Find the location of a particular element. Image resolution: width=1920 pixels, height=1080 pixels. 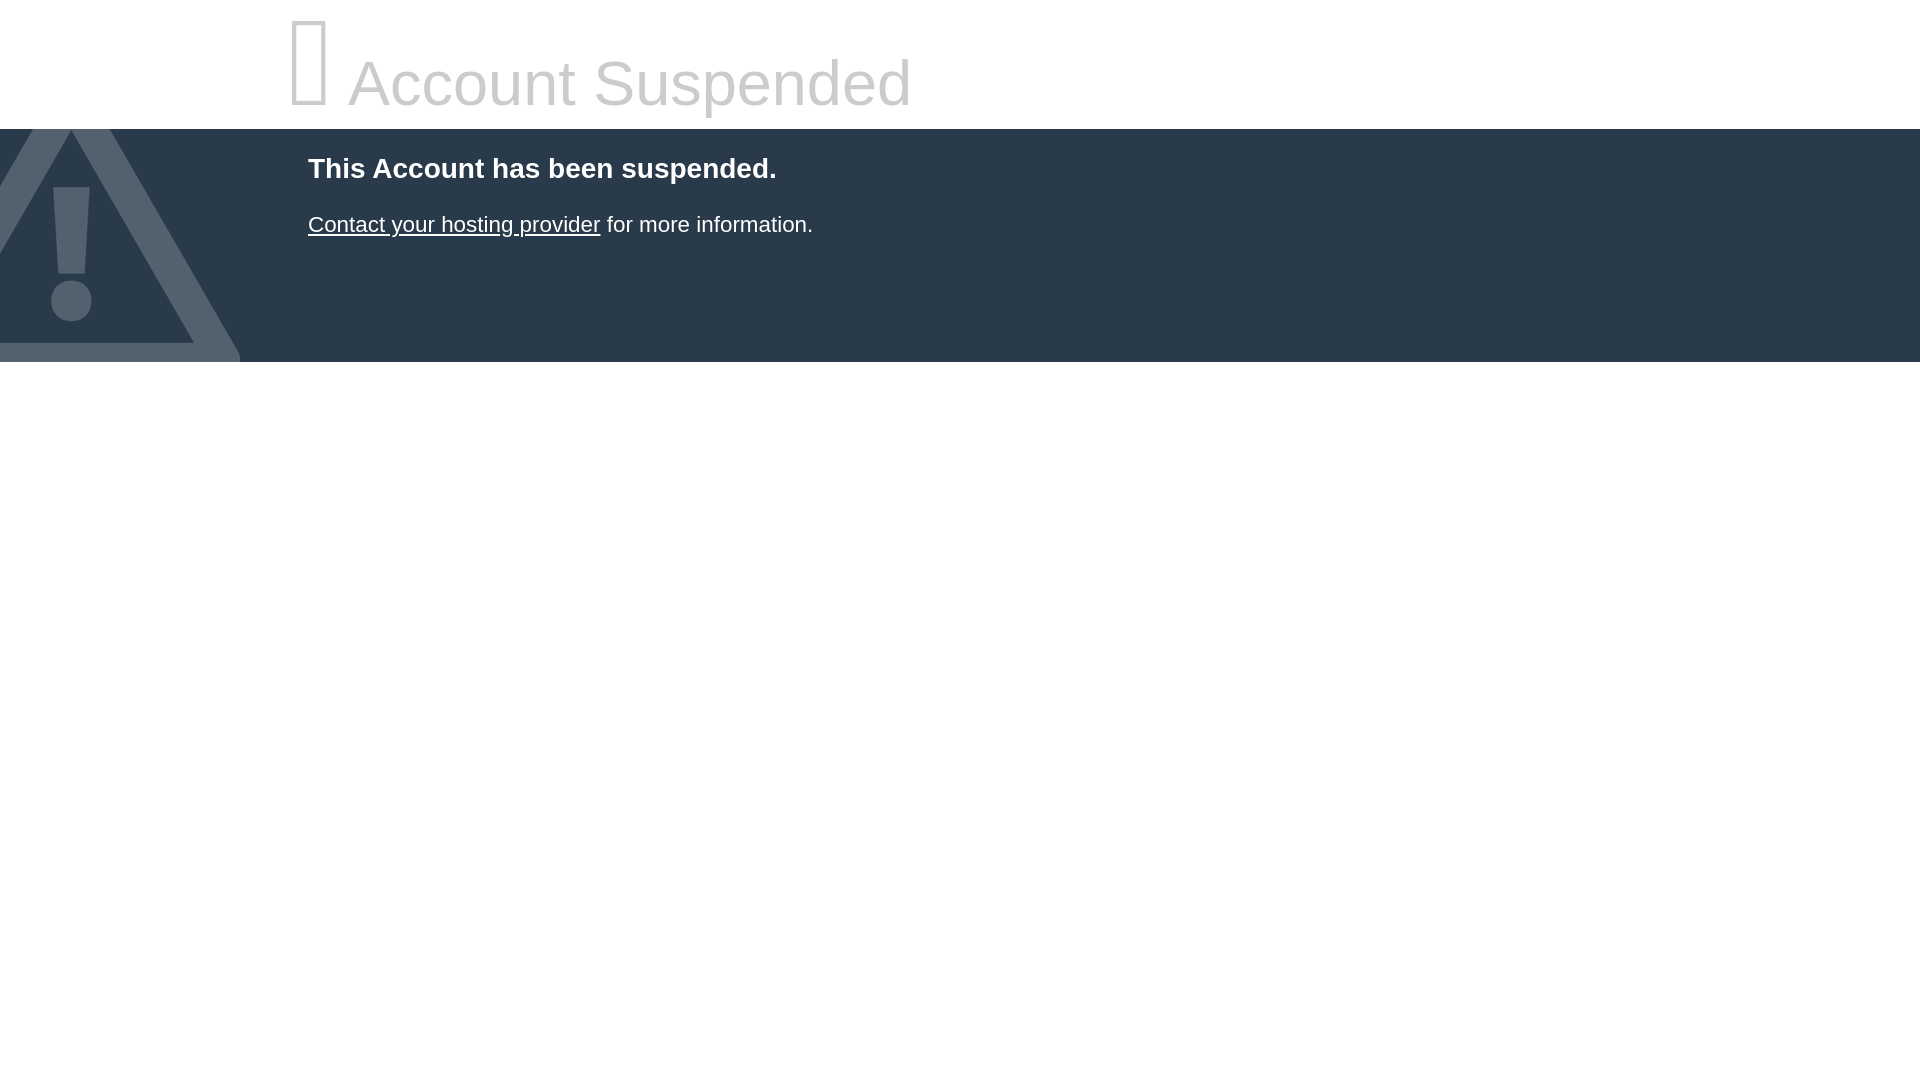

Contact your hosting provider is located at coordinates (453, 224).